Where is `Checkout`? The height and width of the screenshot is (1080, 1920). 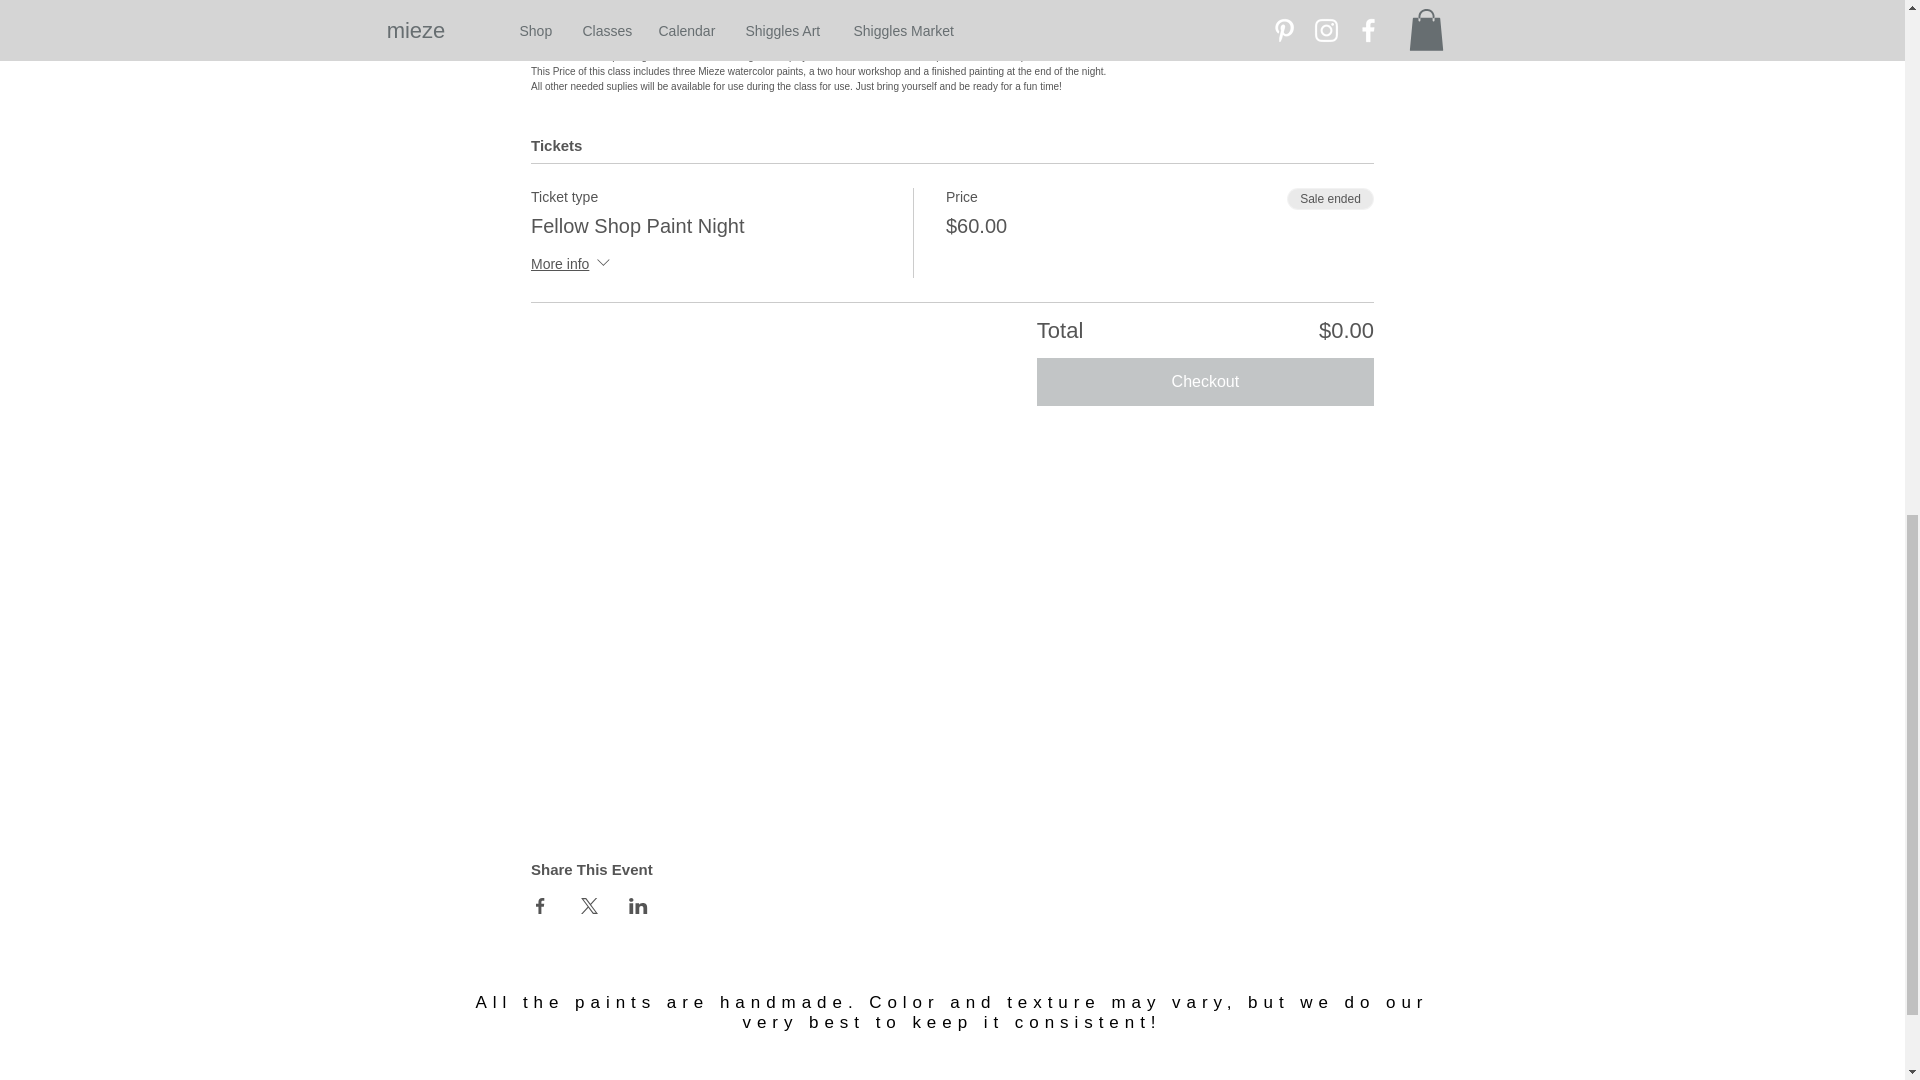
Checkout is located at coordinates (1205, 382).